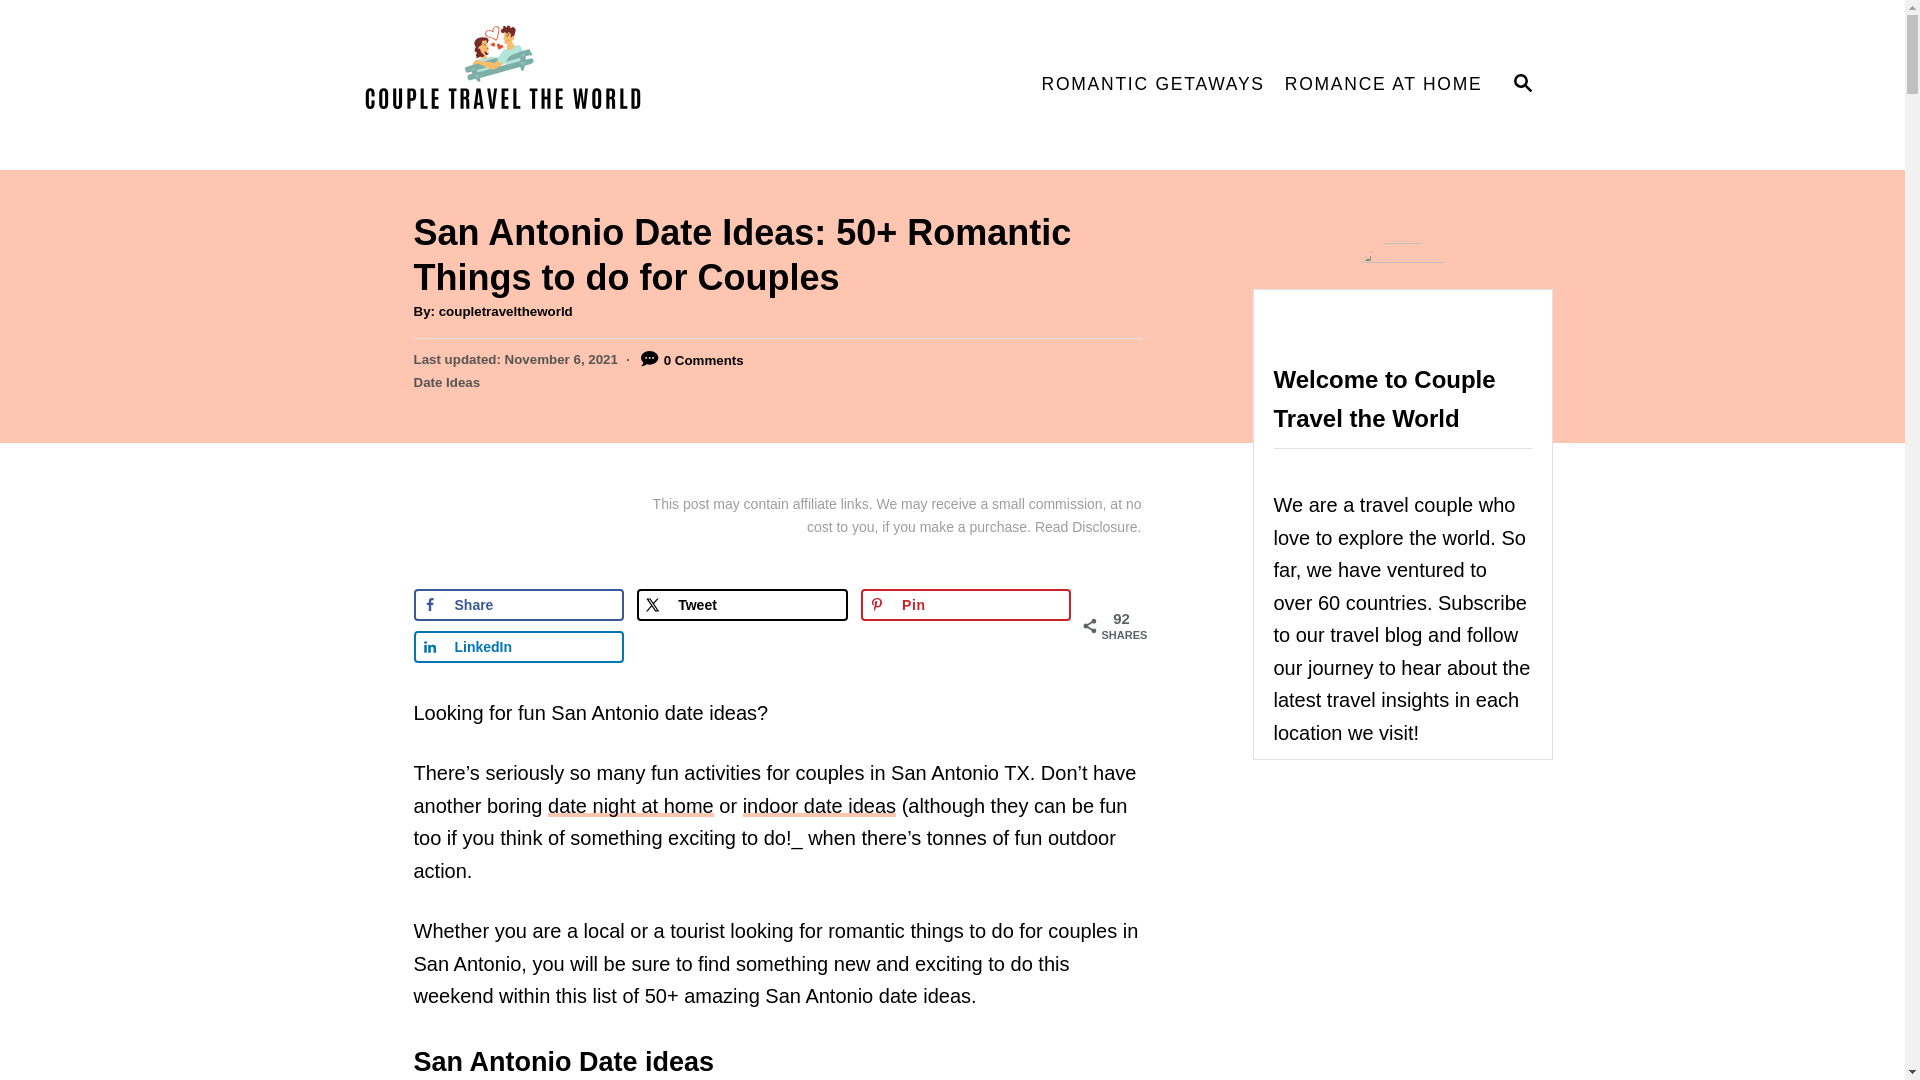 The width and height of the screenshot is (1920, 1080). Describe the element at coordinates (630, 805) in the screenshot. I see `date night at home` at that location.